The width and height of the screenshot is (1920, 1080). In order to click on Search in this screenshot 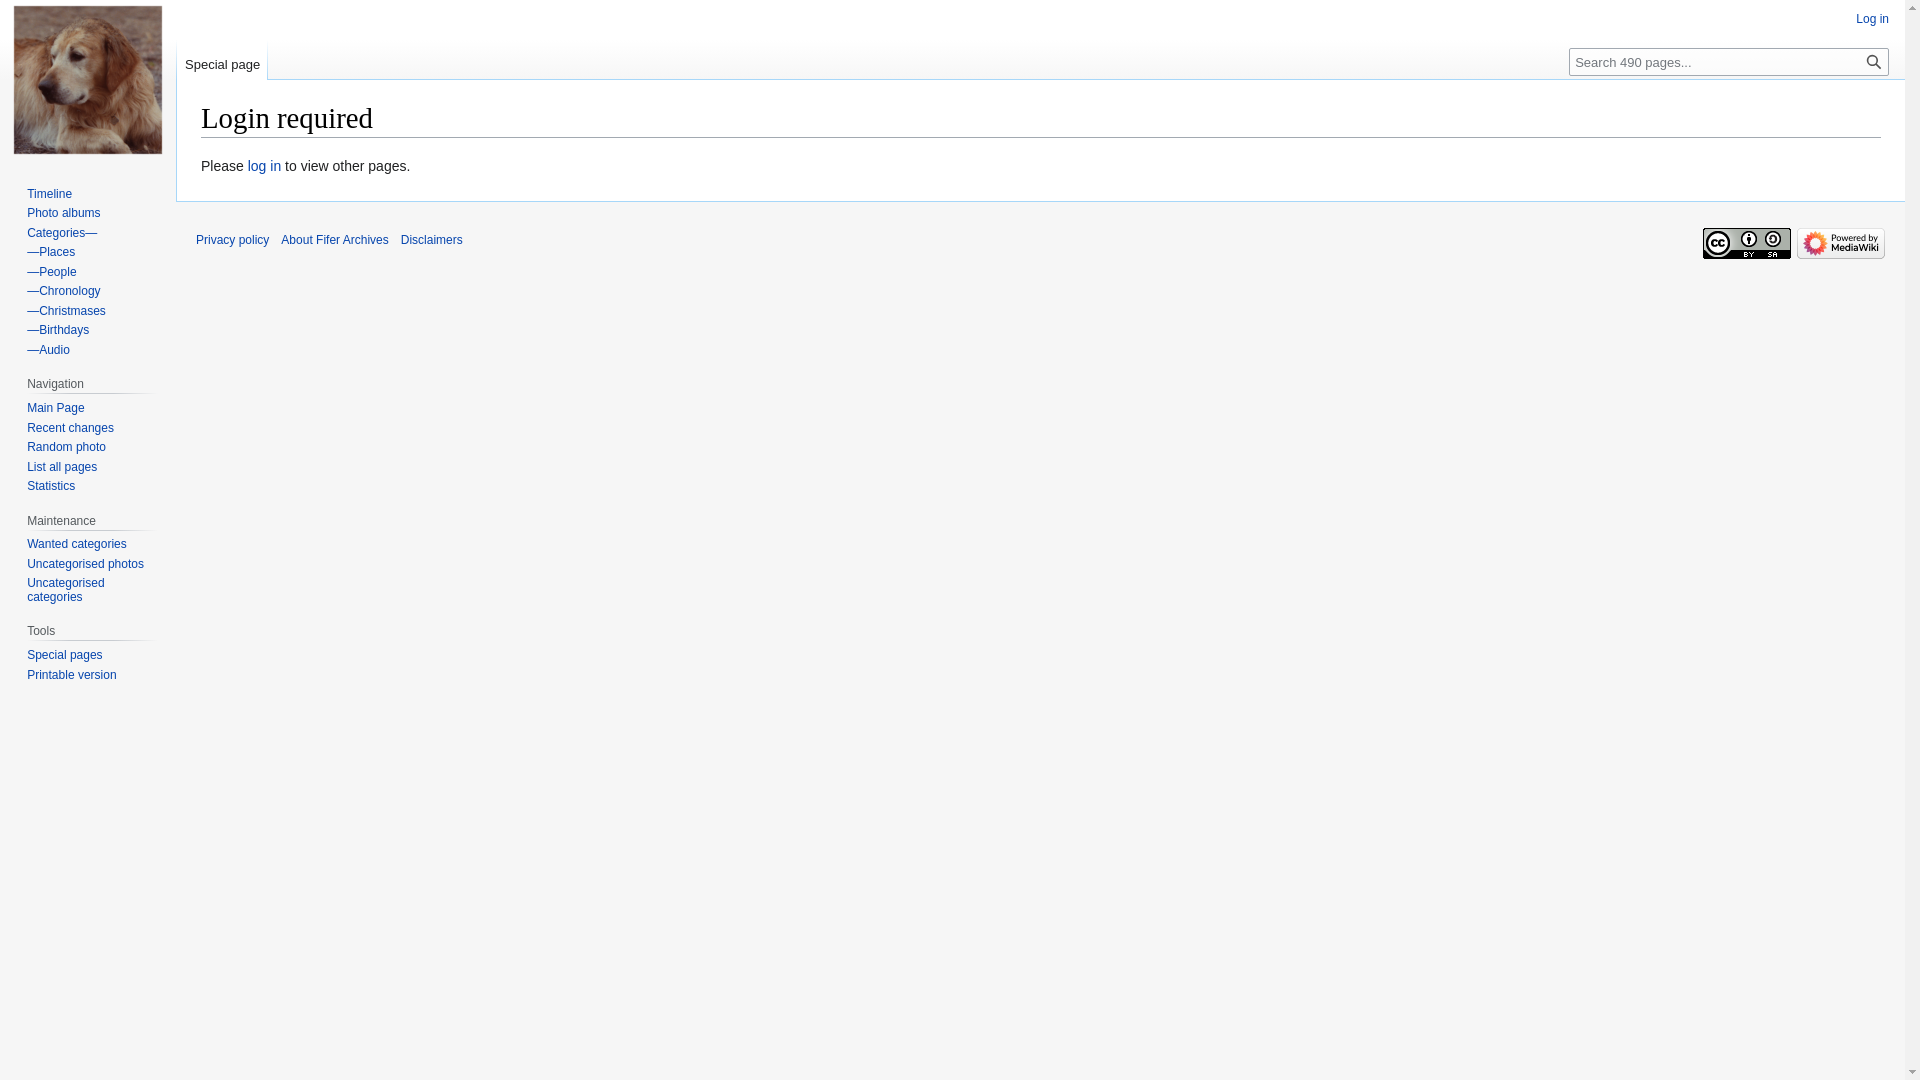, I will do `click(1874, 62)`.